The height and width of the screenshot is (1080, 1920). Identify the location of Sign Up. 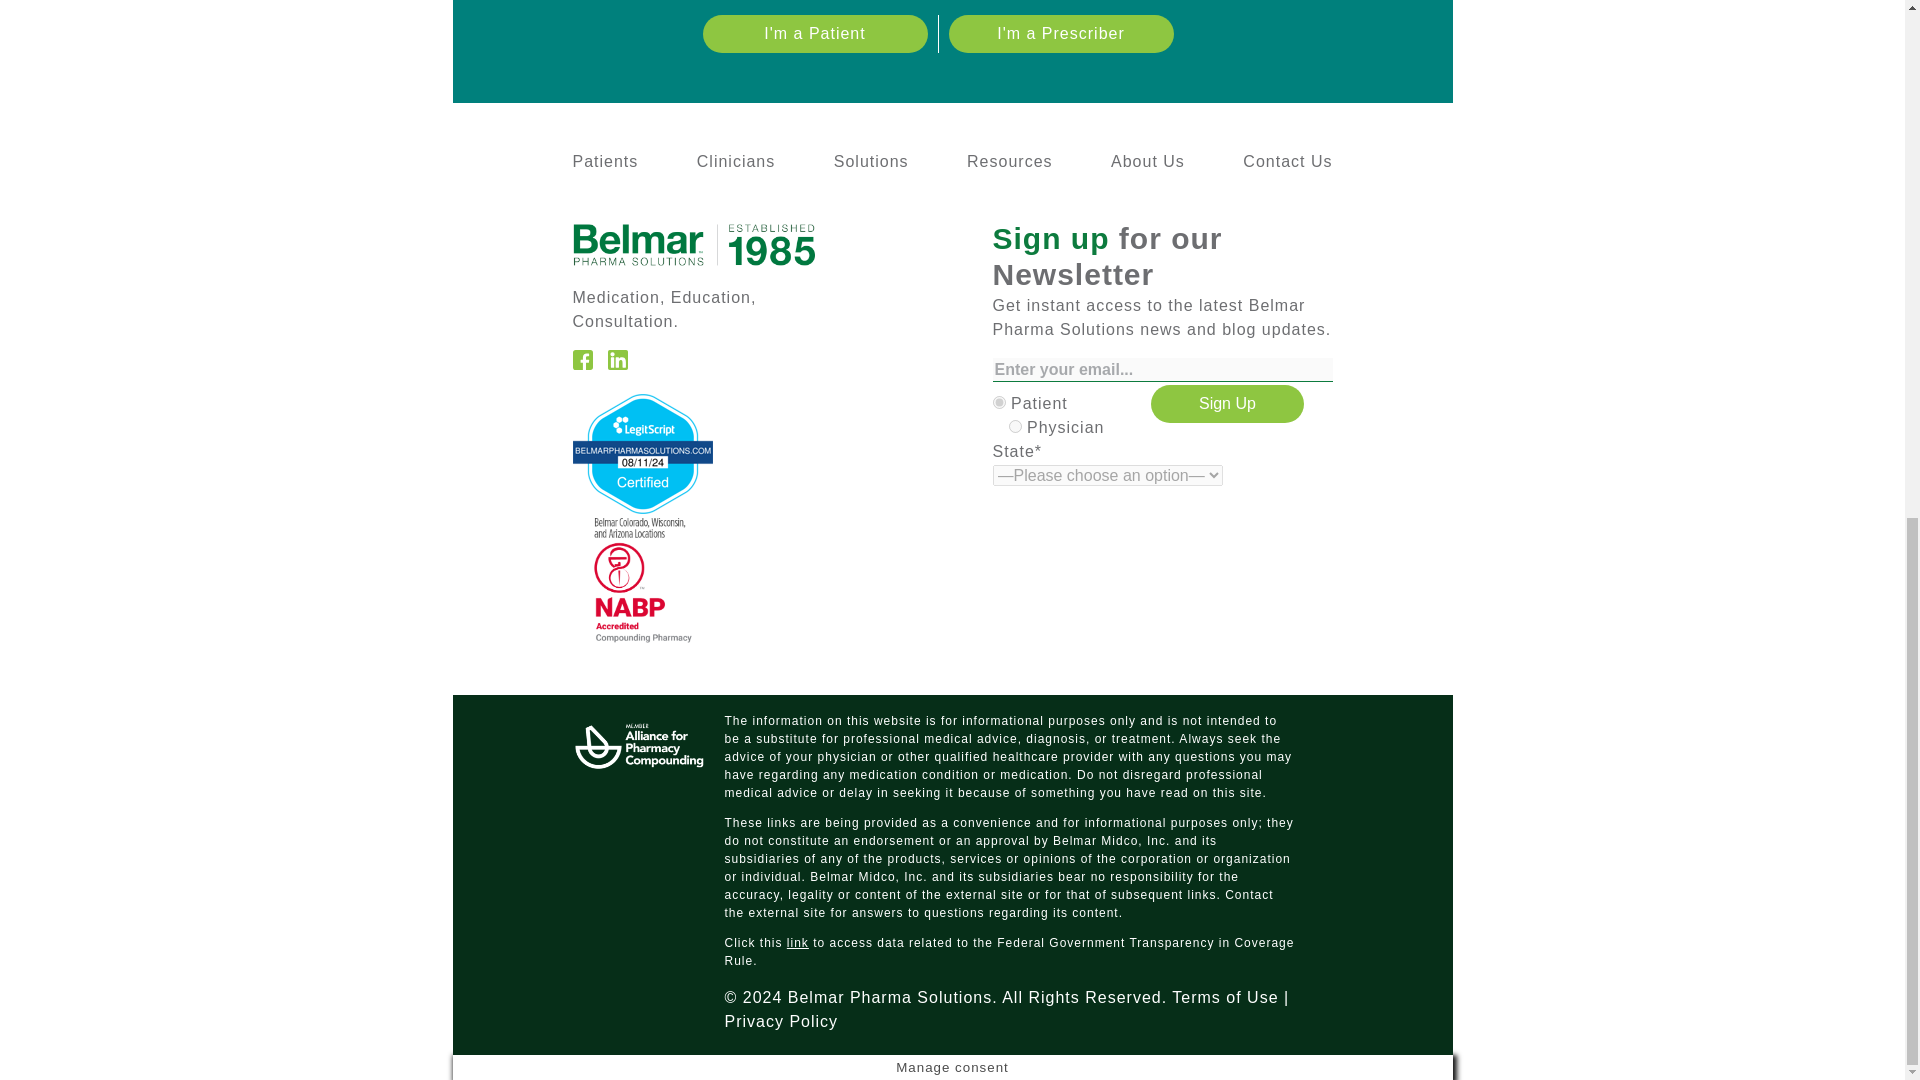
(1226, 404).